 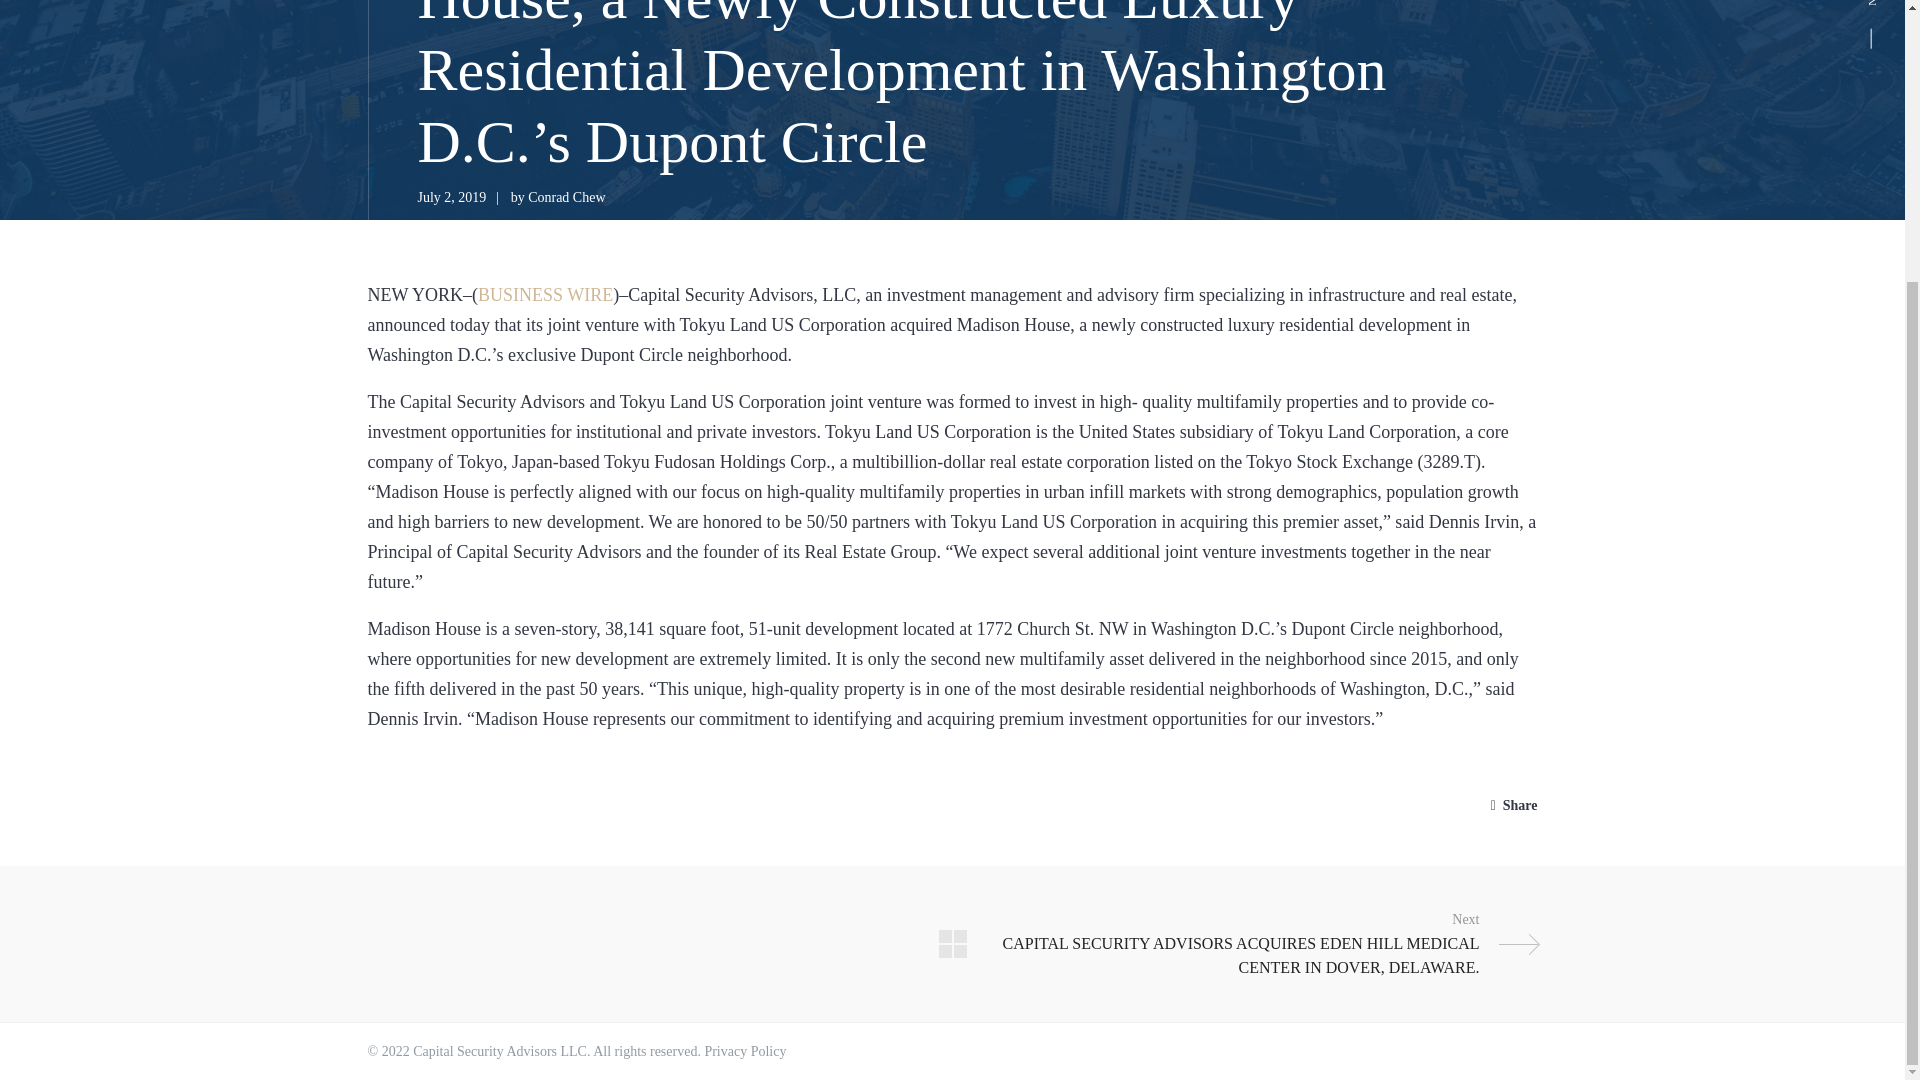 I want to click on Conrad Chew, so click(x=566, y=198).